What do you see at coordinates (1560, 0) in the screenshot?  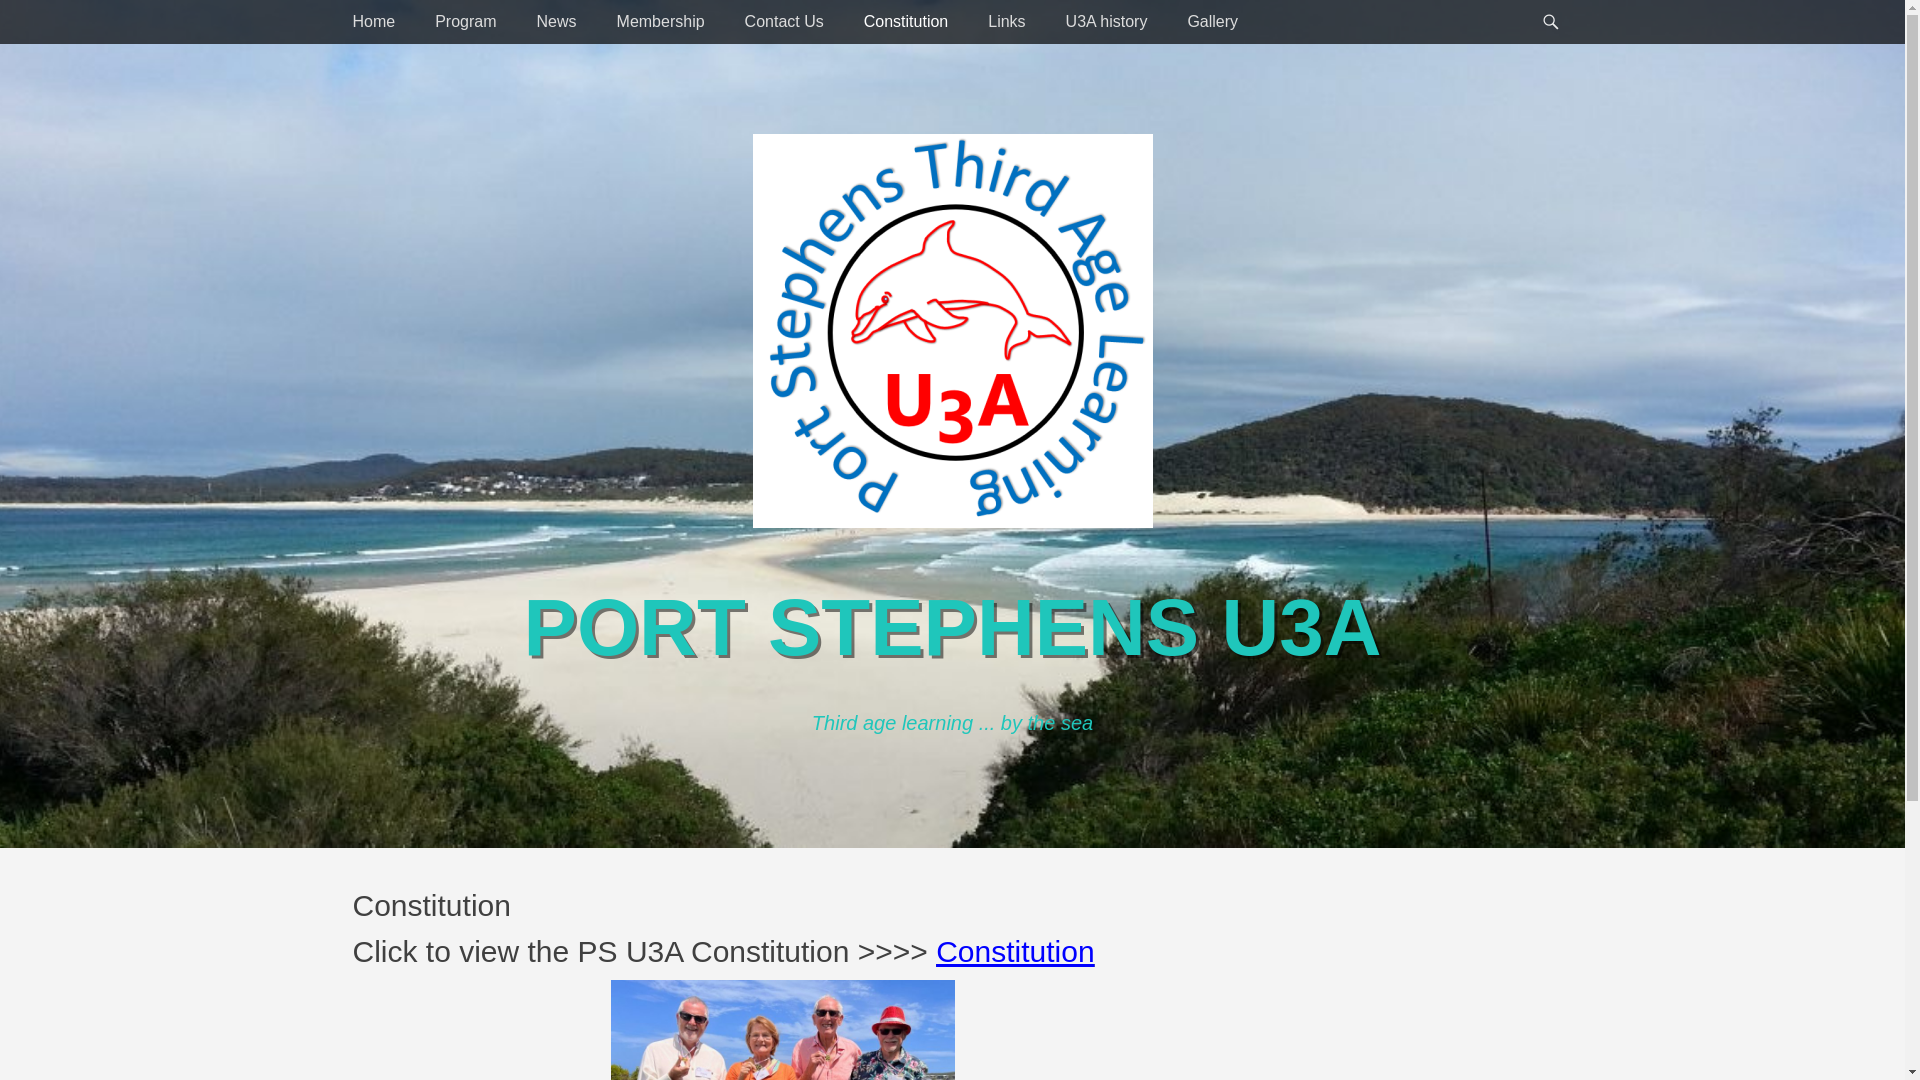 I see `Search` at bounding box center [1560, 0].